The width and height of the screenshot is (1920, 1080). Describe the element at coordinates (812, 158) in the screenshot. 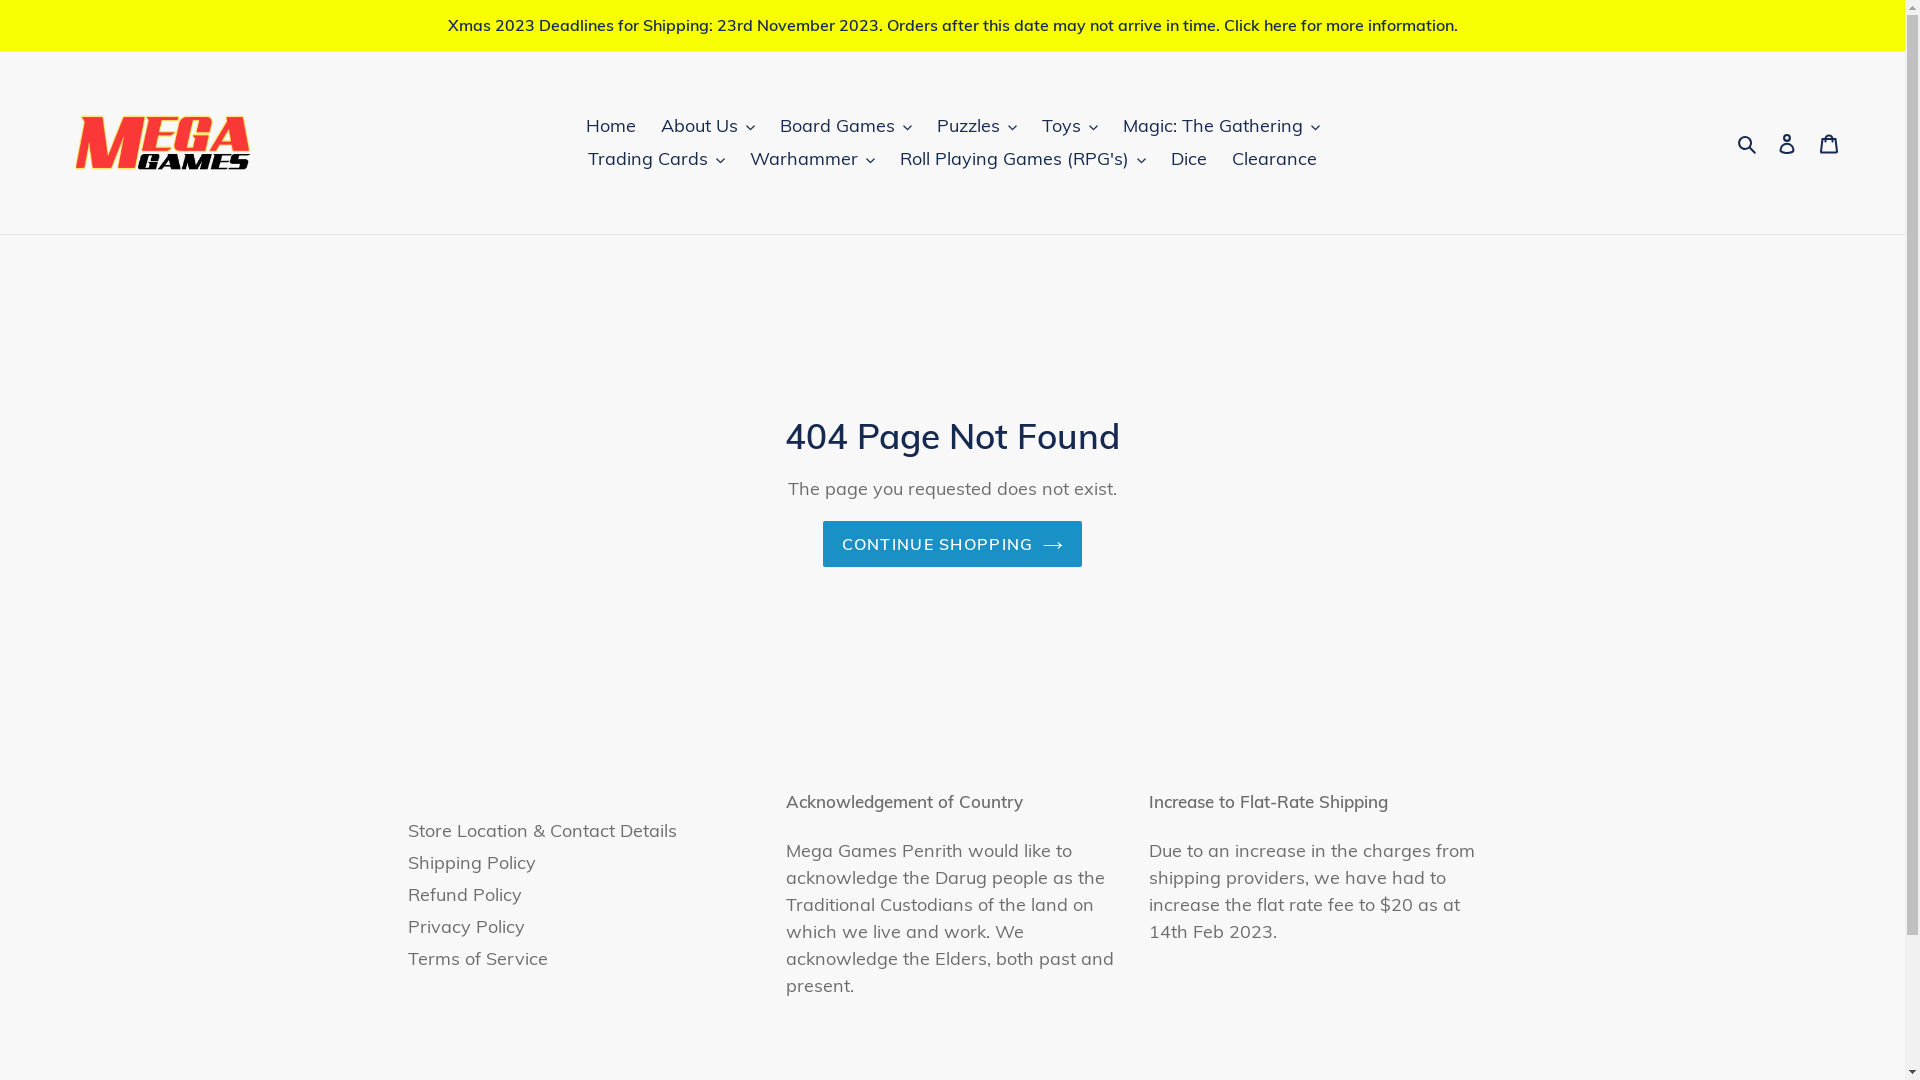

I see `Warhammer` at that location.